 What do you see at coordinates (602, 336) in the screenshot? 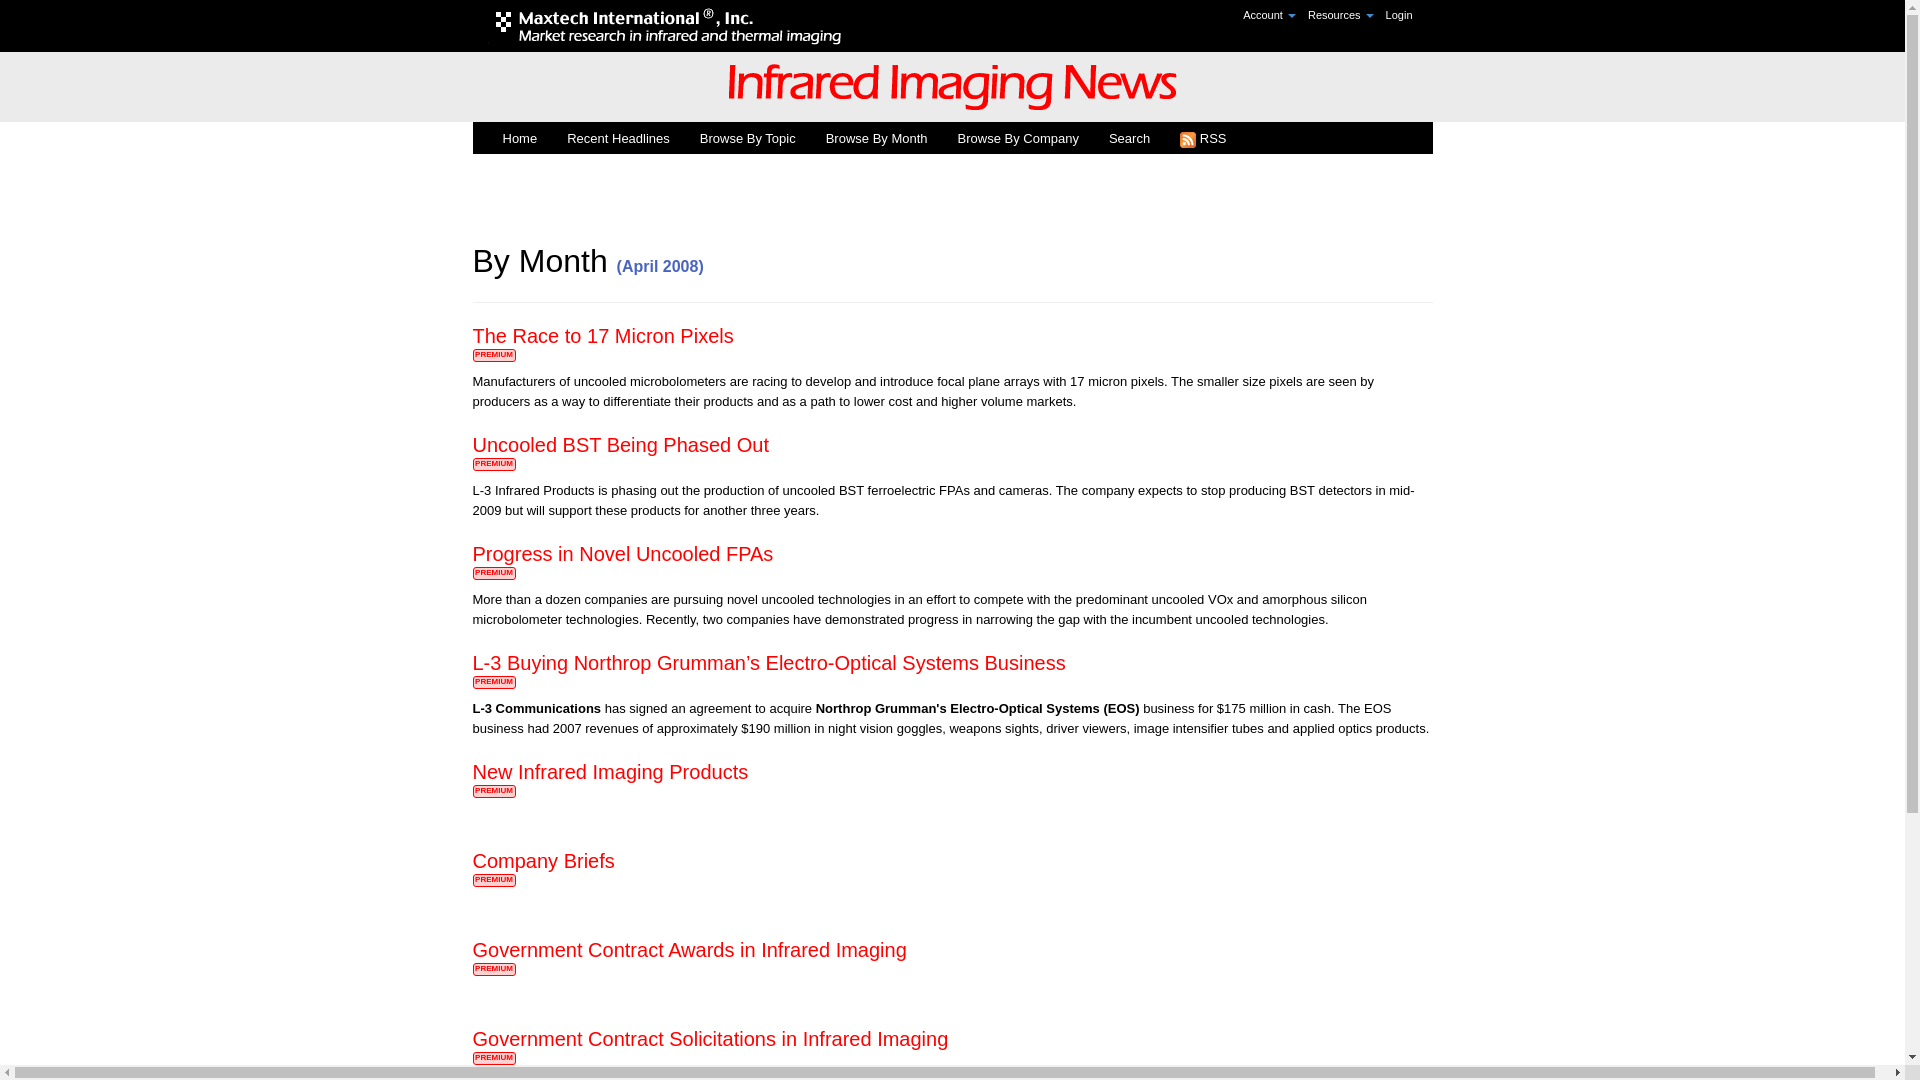
I see `The Race to 17 Micron Pixels` at bounding box center [602, 336].